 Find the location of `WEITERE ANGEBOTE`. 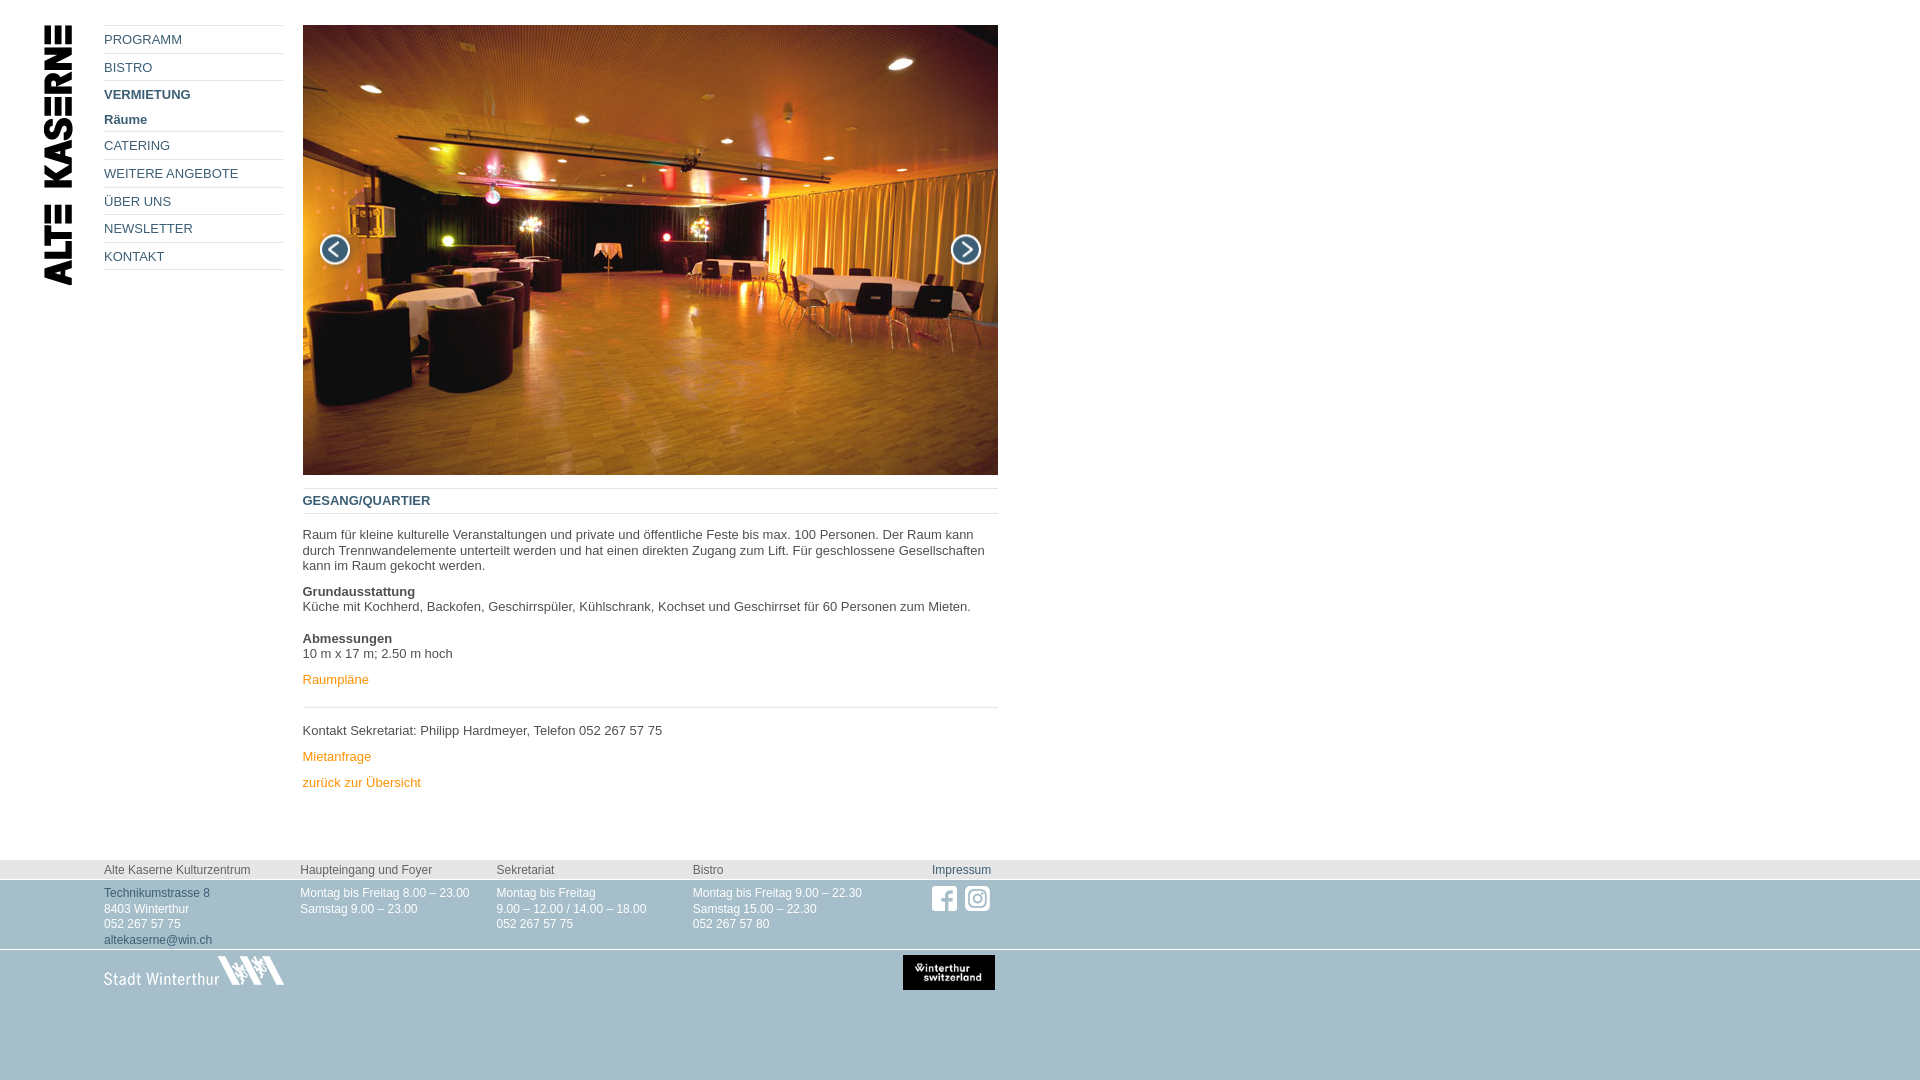

WEITERE ANGEBOTE is located at coordinates (194, 173).